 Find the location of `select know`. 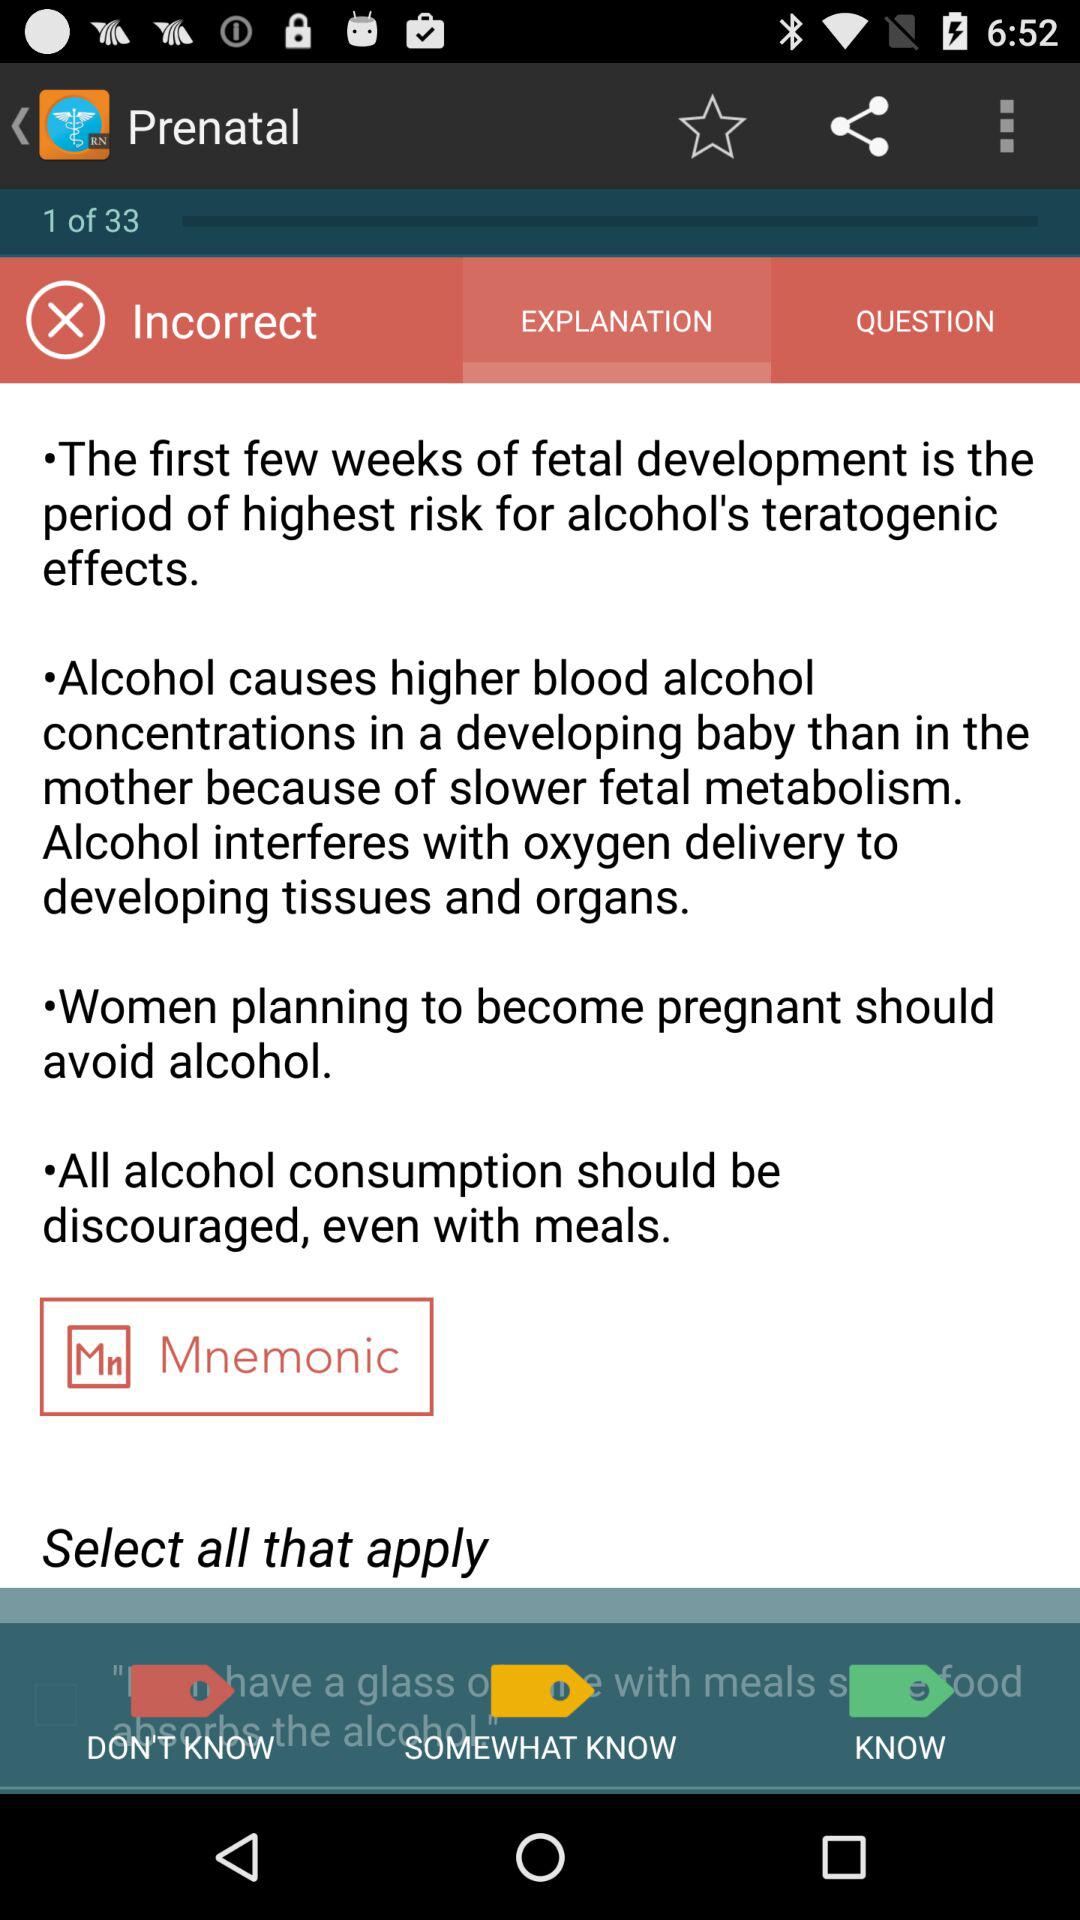

select know is located at coordinates (900, 1690).